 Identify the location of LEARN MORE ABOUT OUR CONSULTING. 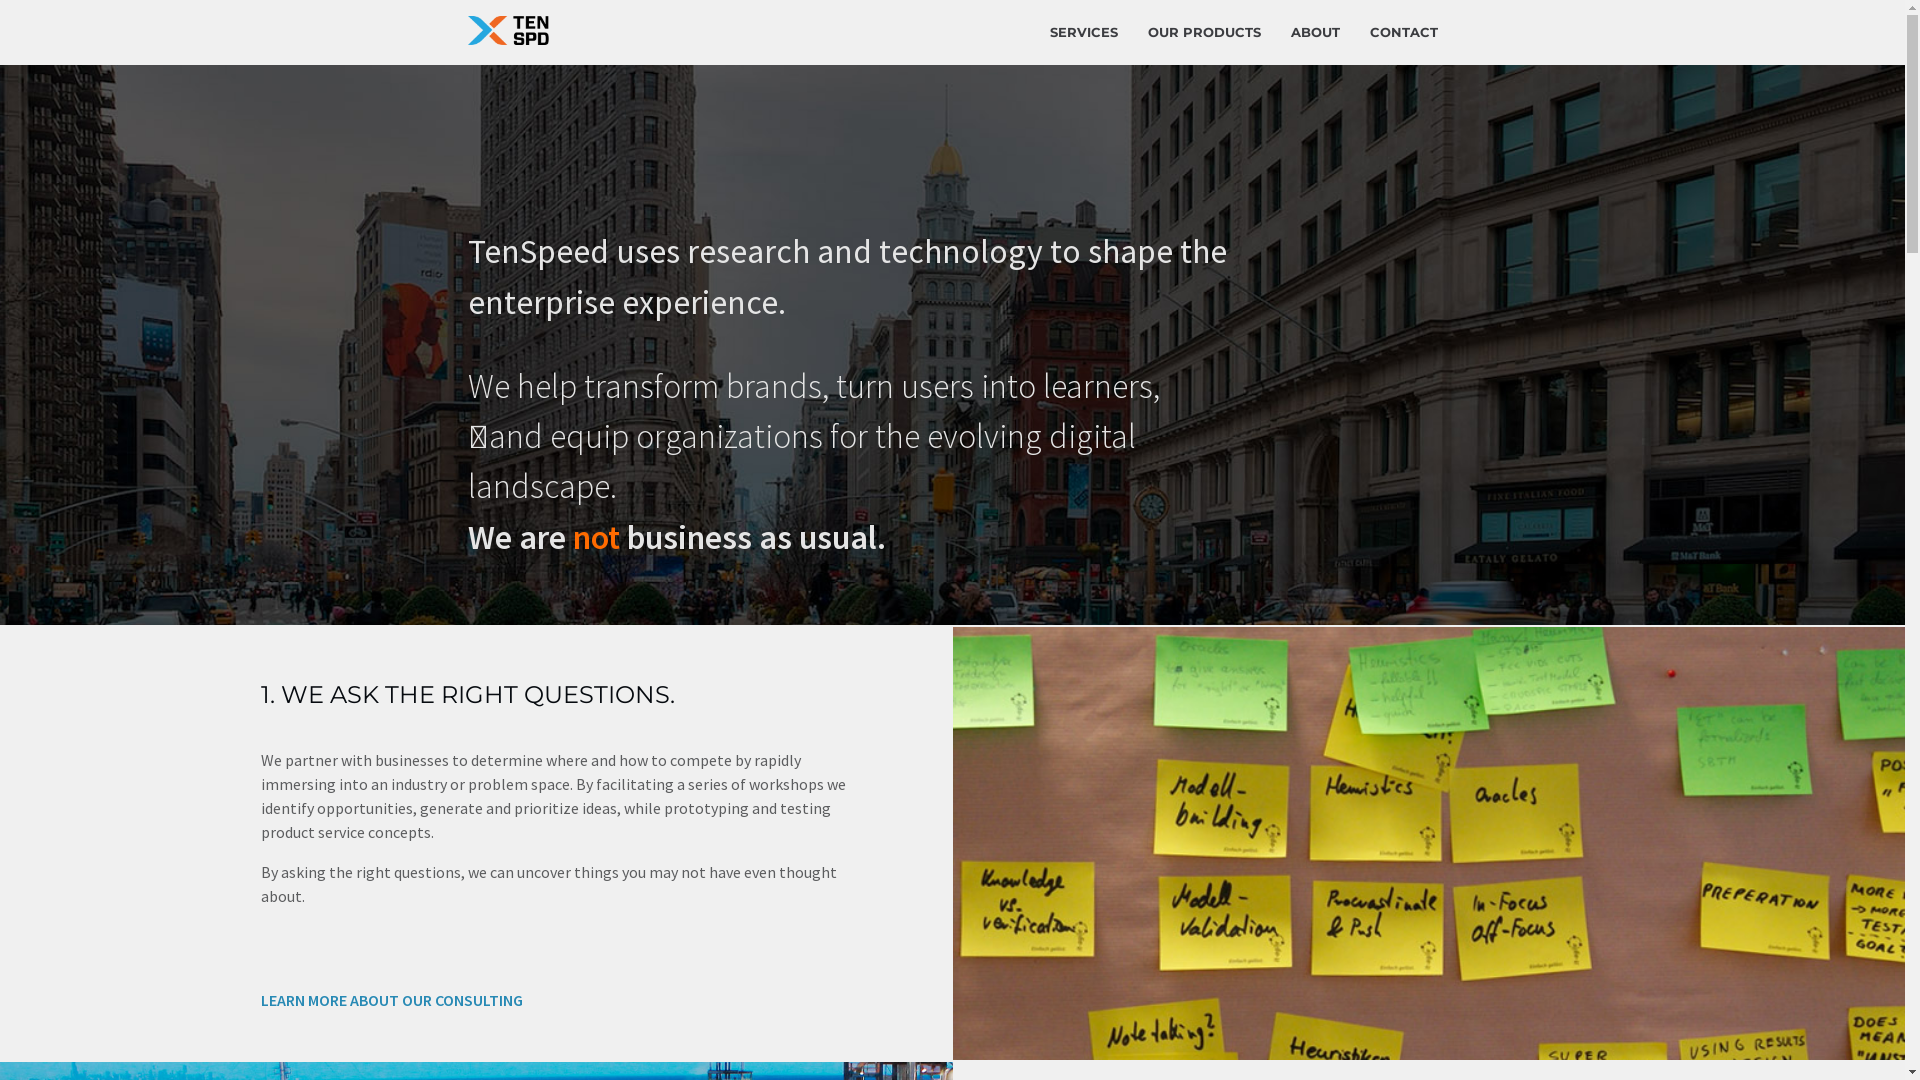
(554, 1000).